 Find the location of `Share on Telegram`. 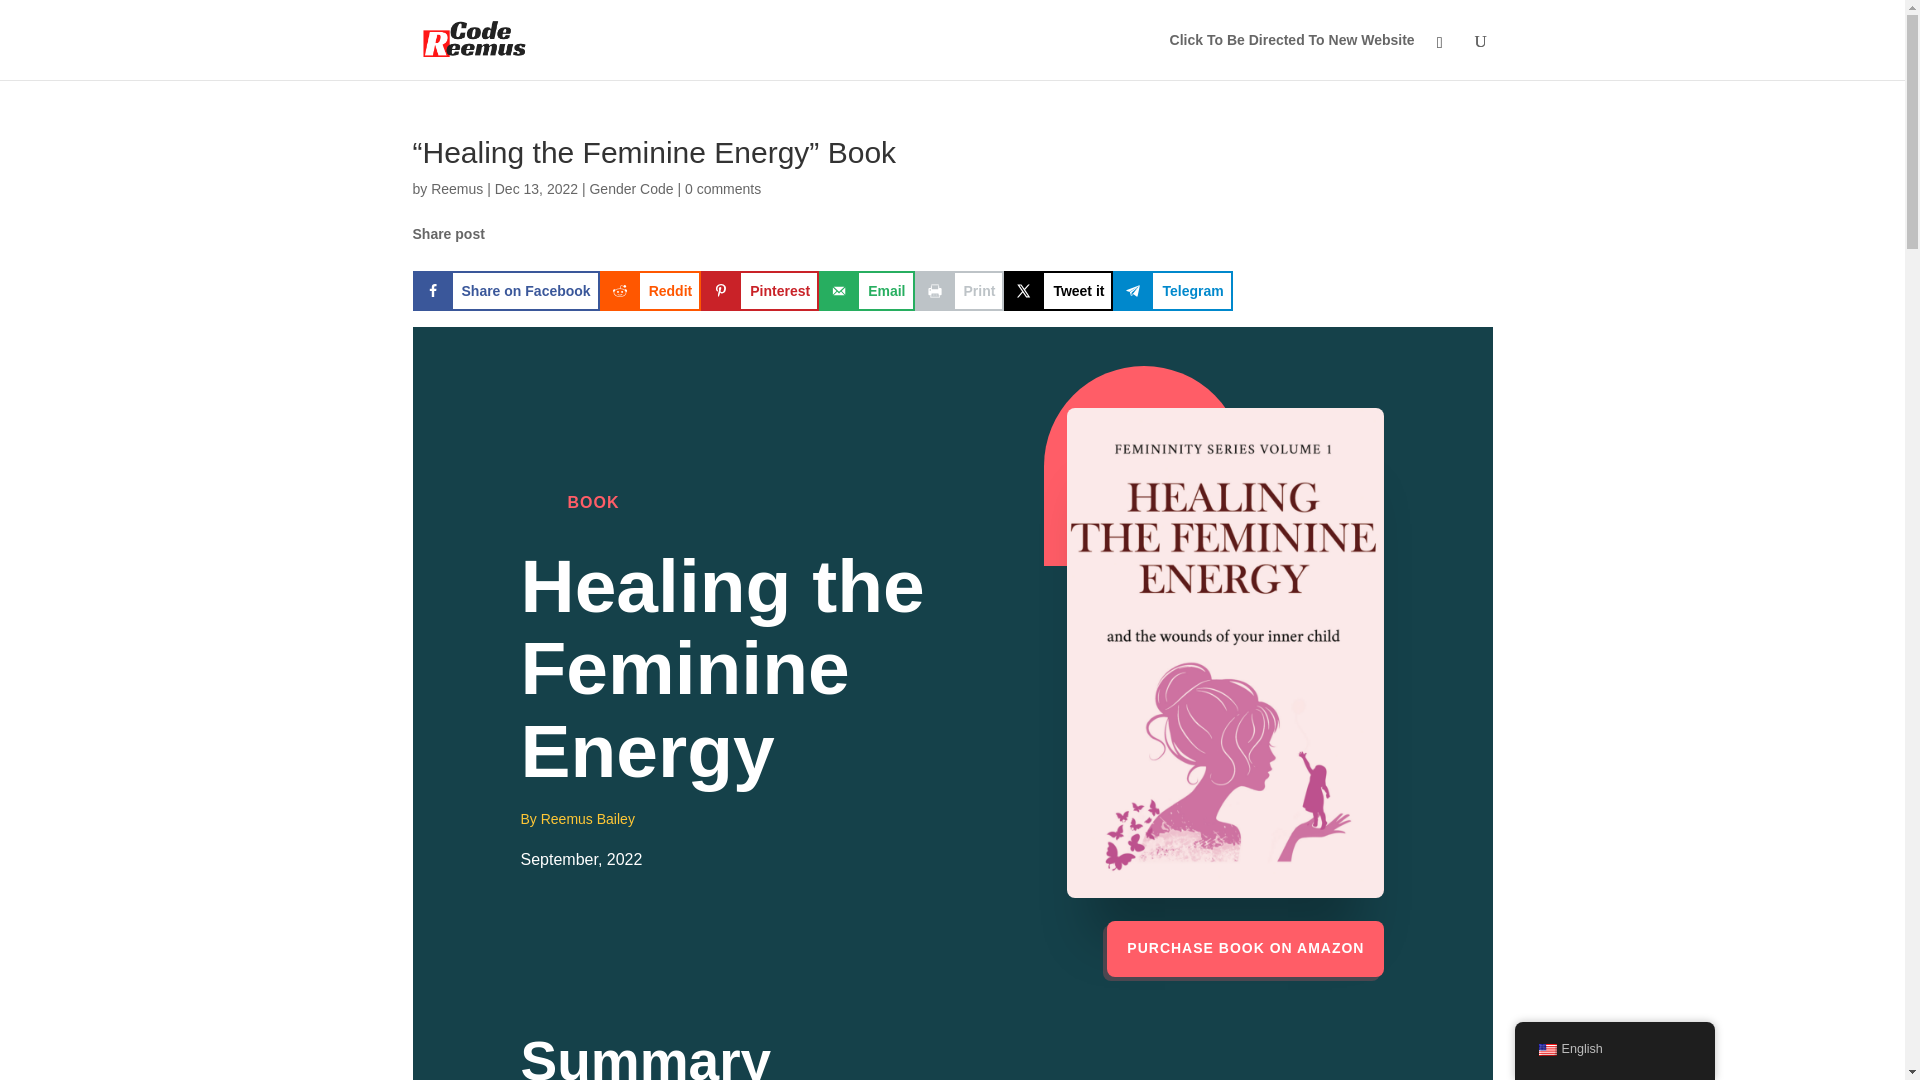

Share on Telegram is located at coordinates (1172, 291).